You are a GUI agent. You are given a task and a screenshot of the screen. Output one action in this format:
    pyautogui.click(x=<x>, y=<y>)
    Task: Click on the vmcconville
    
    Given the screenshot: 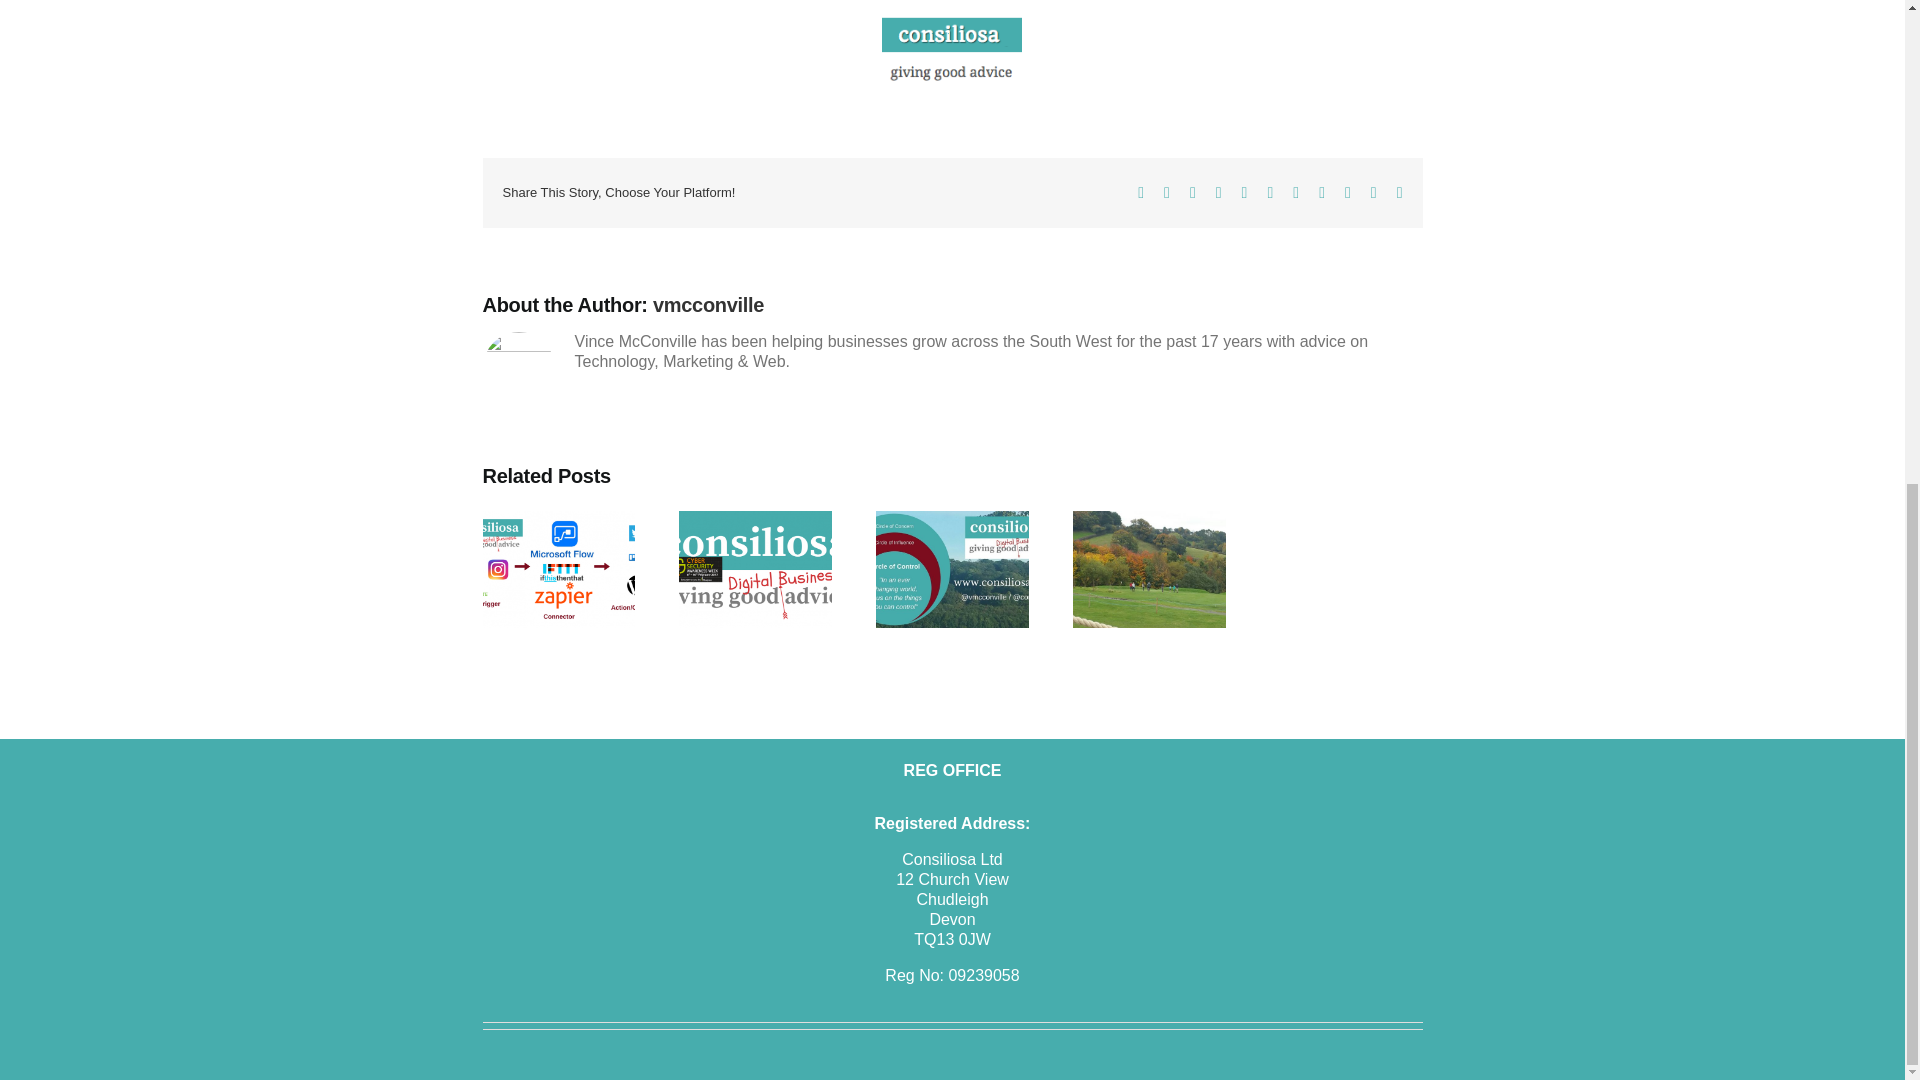 What is the action you would take?
    pyautogui.click(x=530, y=83)
    